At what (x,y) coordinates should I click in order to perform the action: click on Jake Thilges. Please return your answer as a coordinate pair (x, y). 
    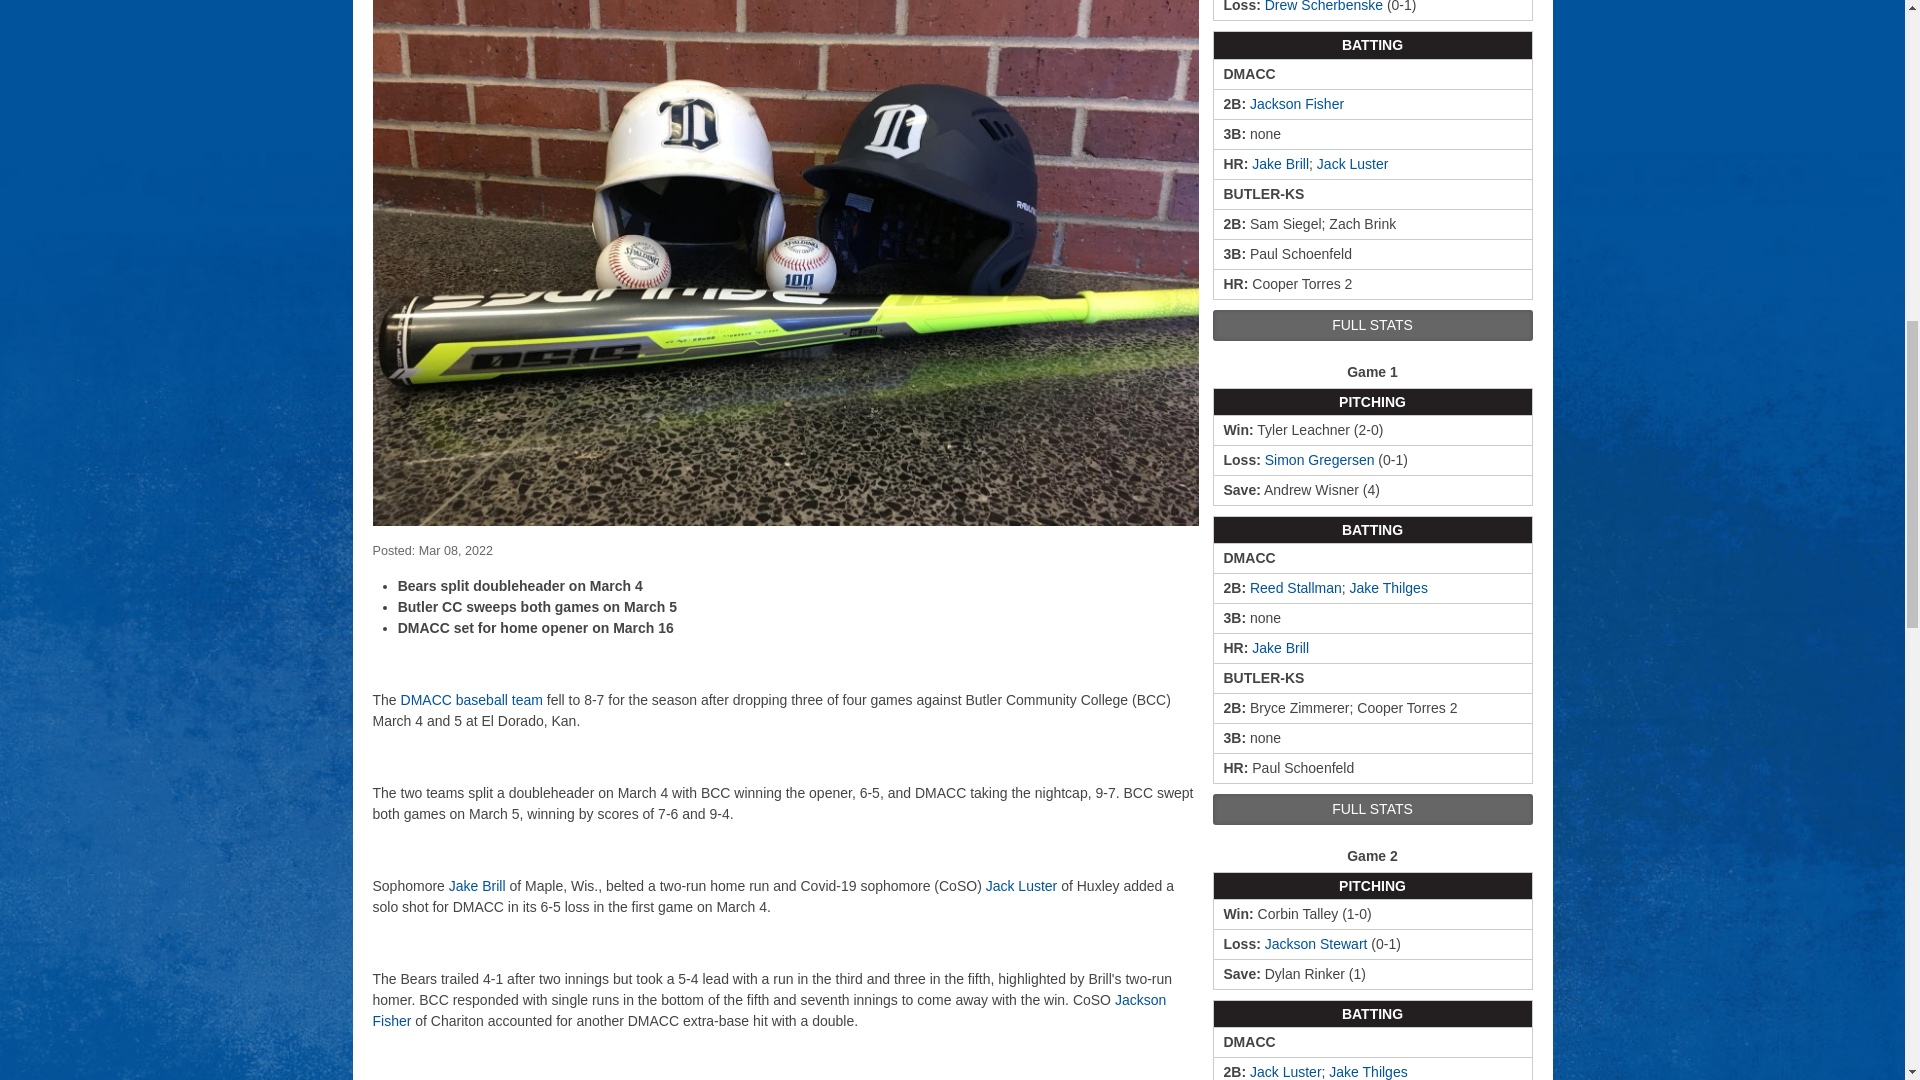
    Looking at the image, I should click on (1388, 588).